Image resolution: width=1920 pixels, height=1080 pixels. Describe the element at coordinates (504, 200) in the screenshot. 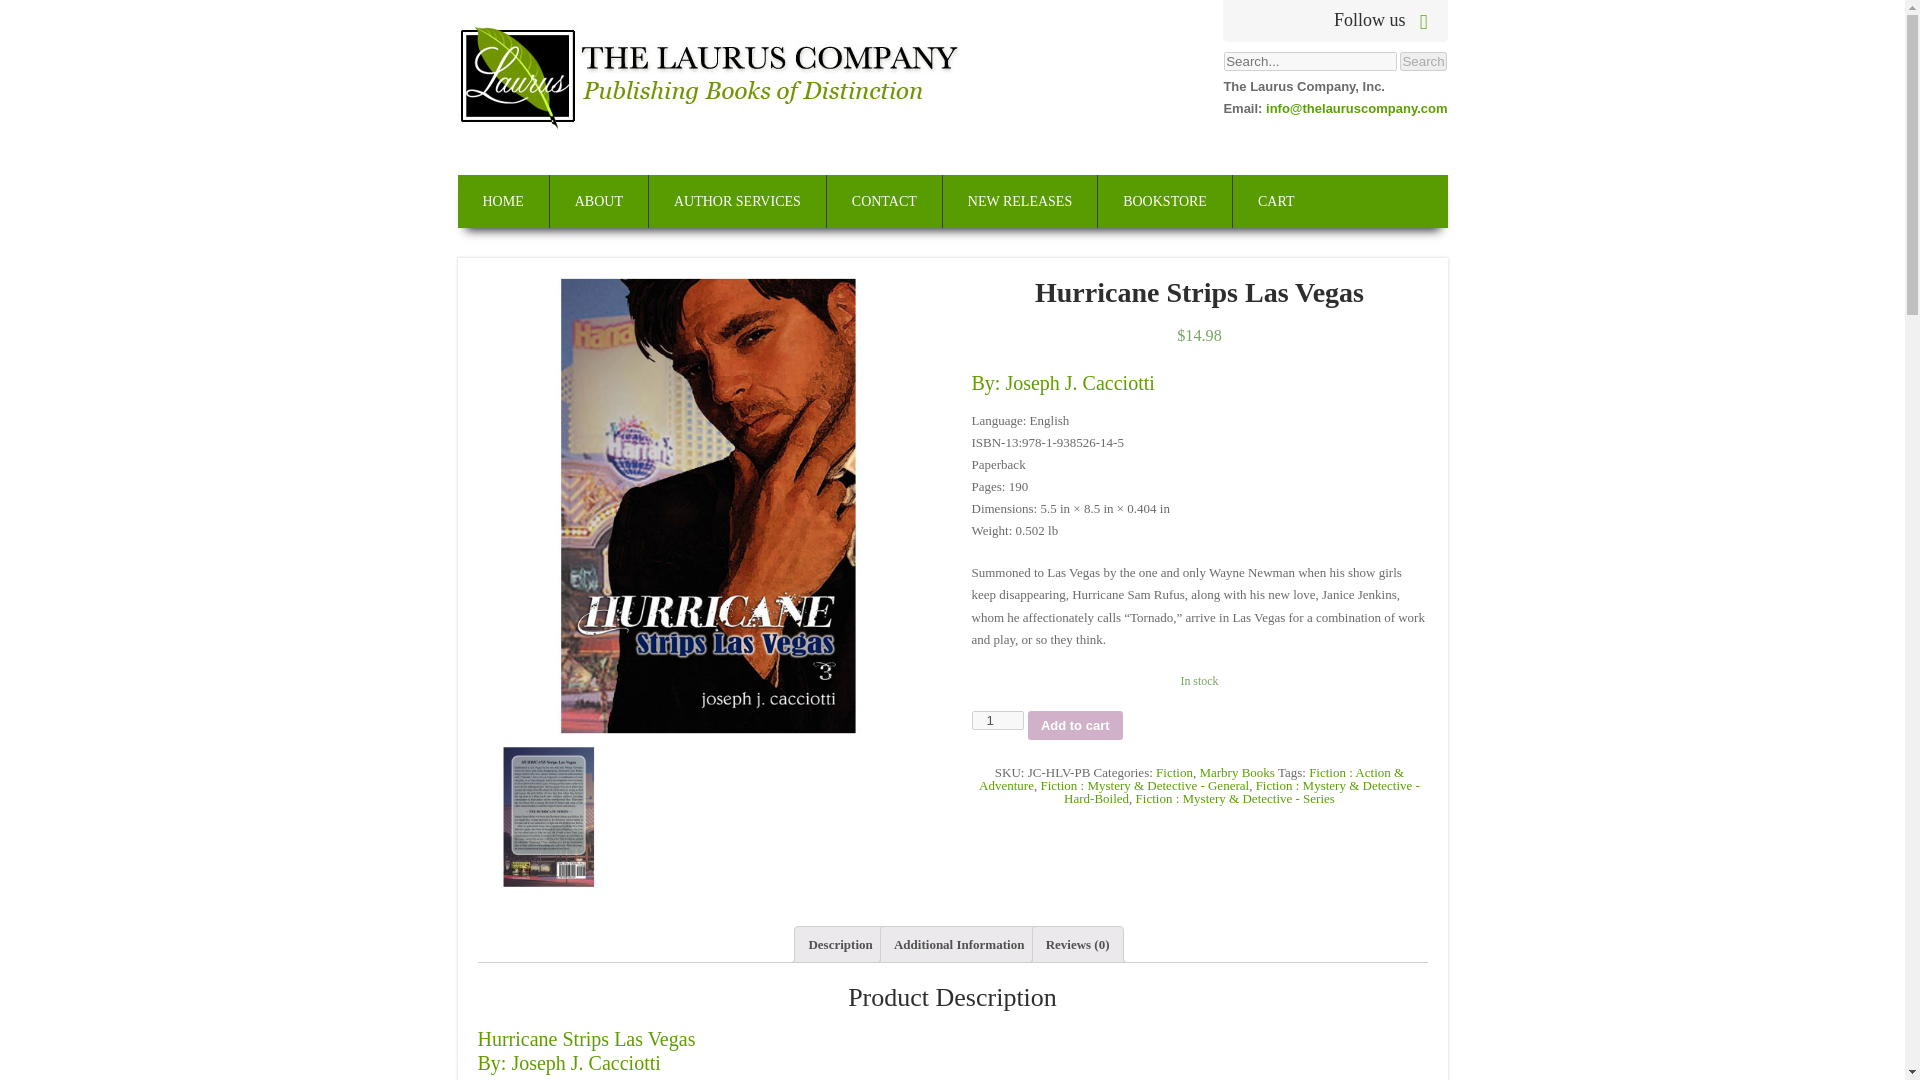

I see `HOME` at that location.